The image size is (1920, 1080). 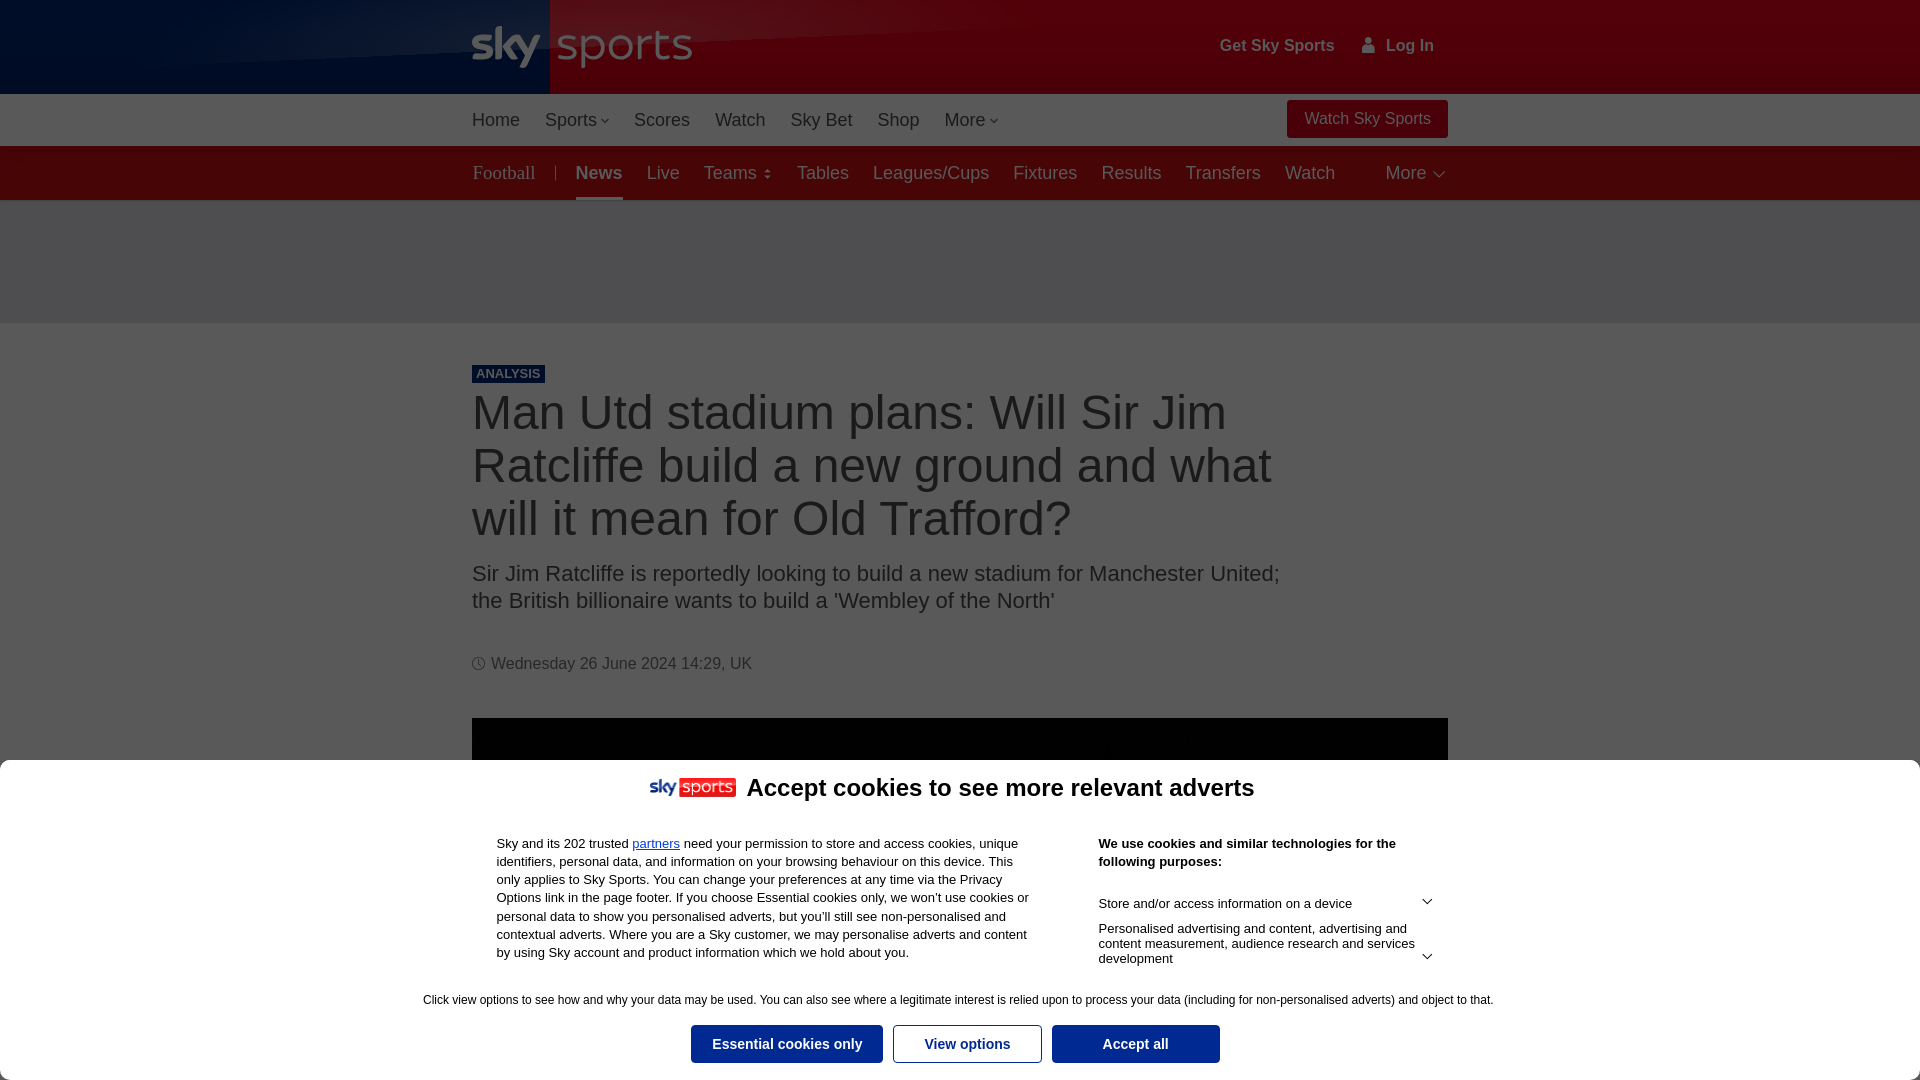 What do you see at coordinates (662, 120) in the screenshot?
I see `Scores` at bounding box center [662, 120].